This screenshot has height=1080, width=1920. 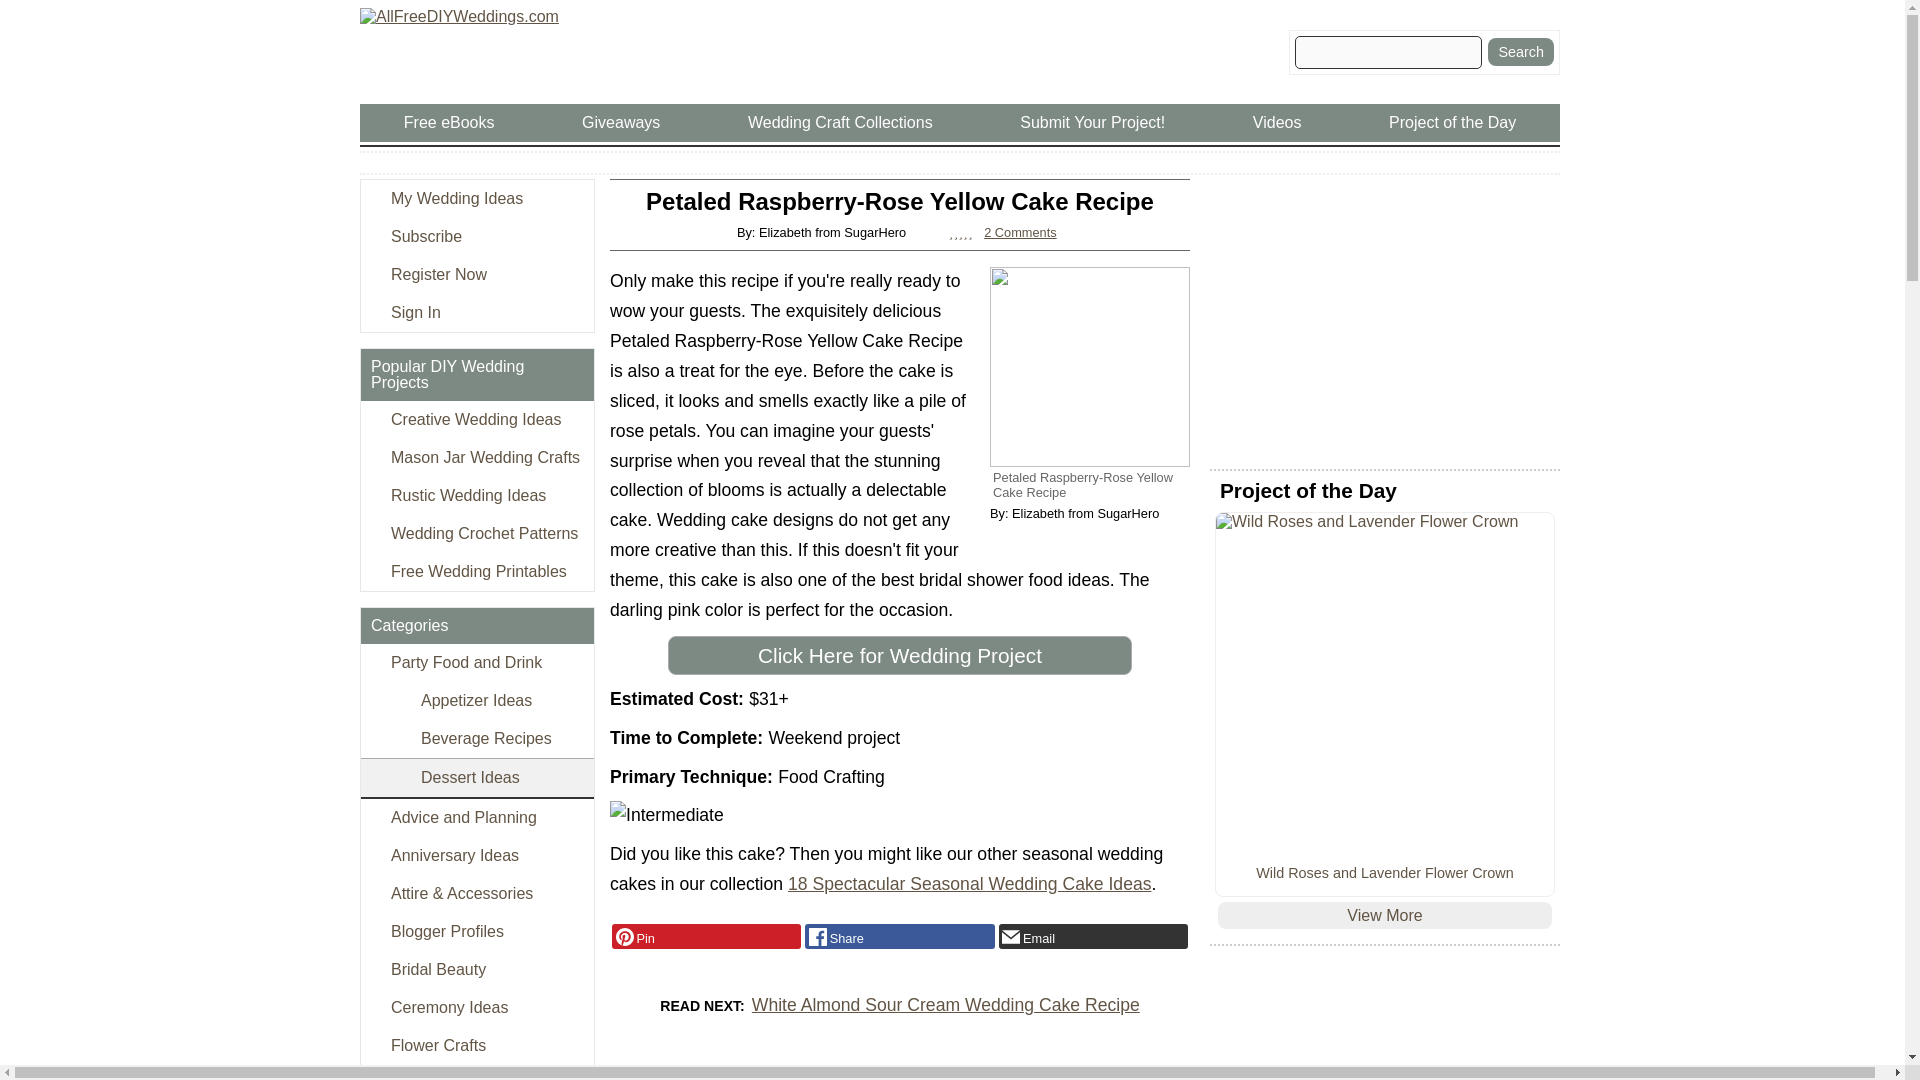 I want to click on Register Now, so click(x=476, y=274).